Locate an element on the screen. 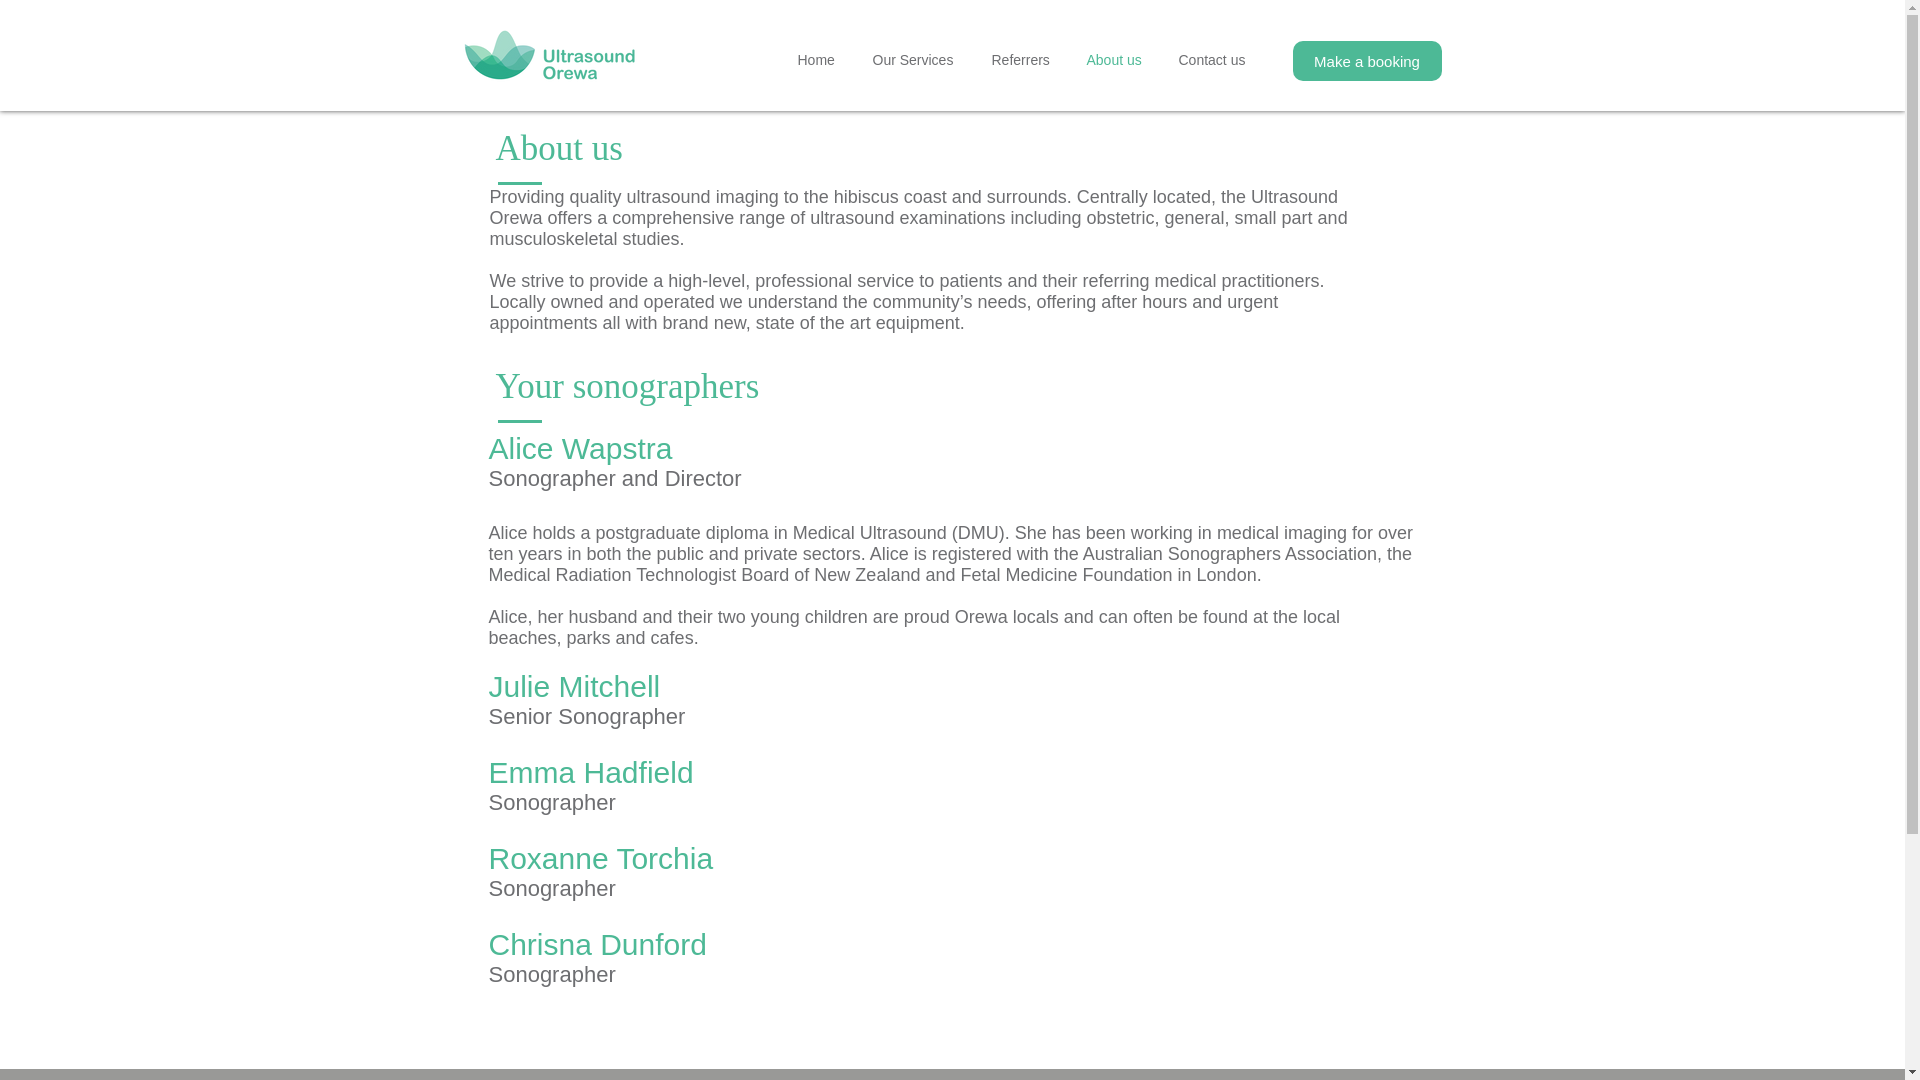 The width and height of the screenshot is (1920, 1080). About us is located at coordinates (1117, 60).